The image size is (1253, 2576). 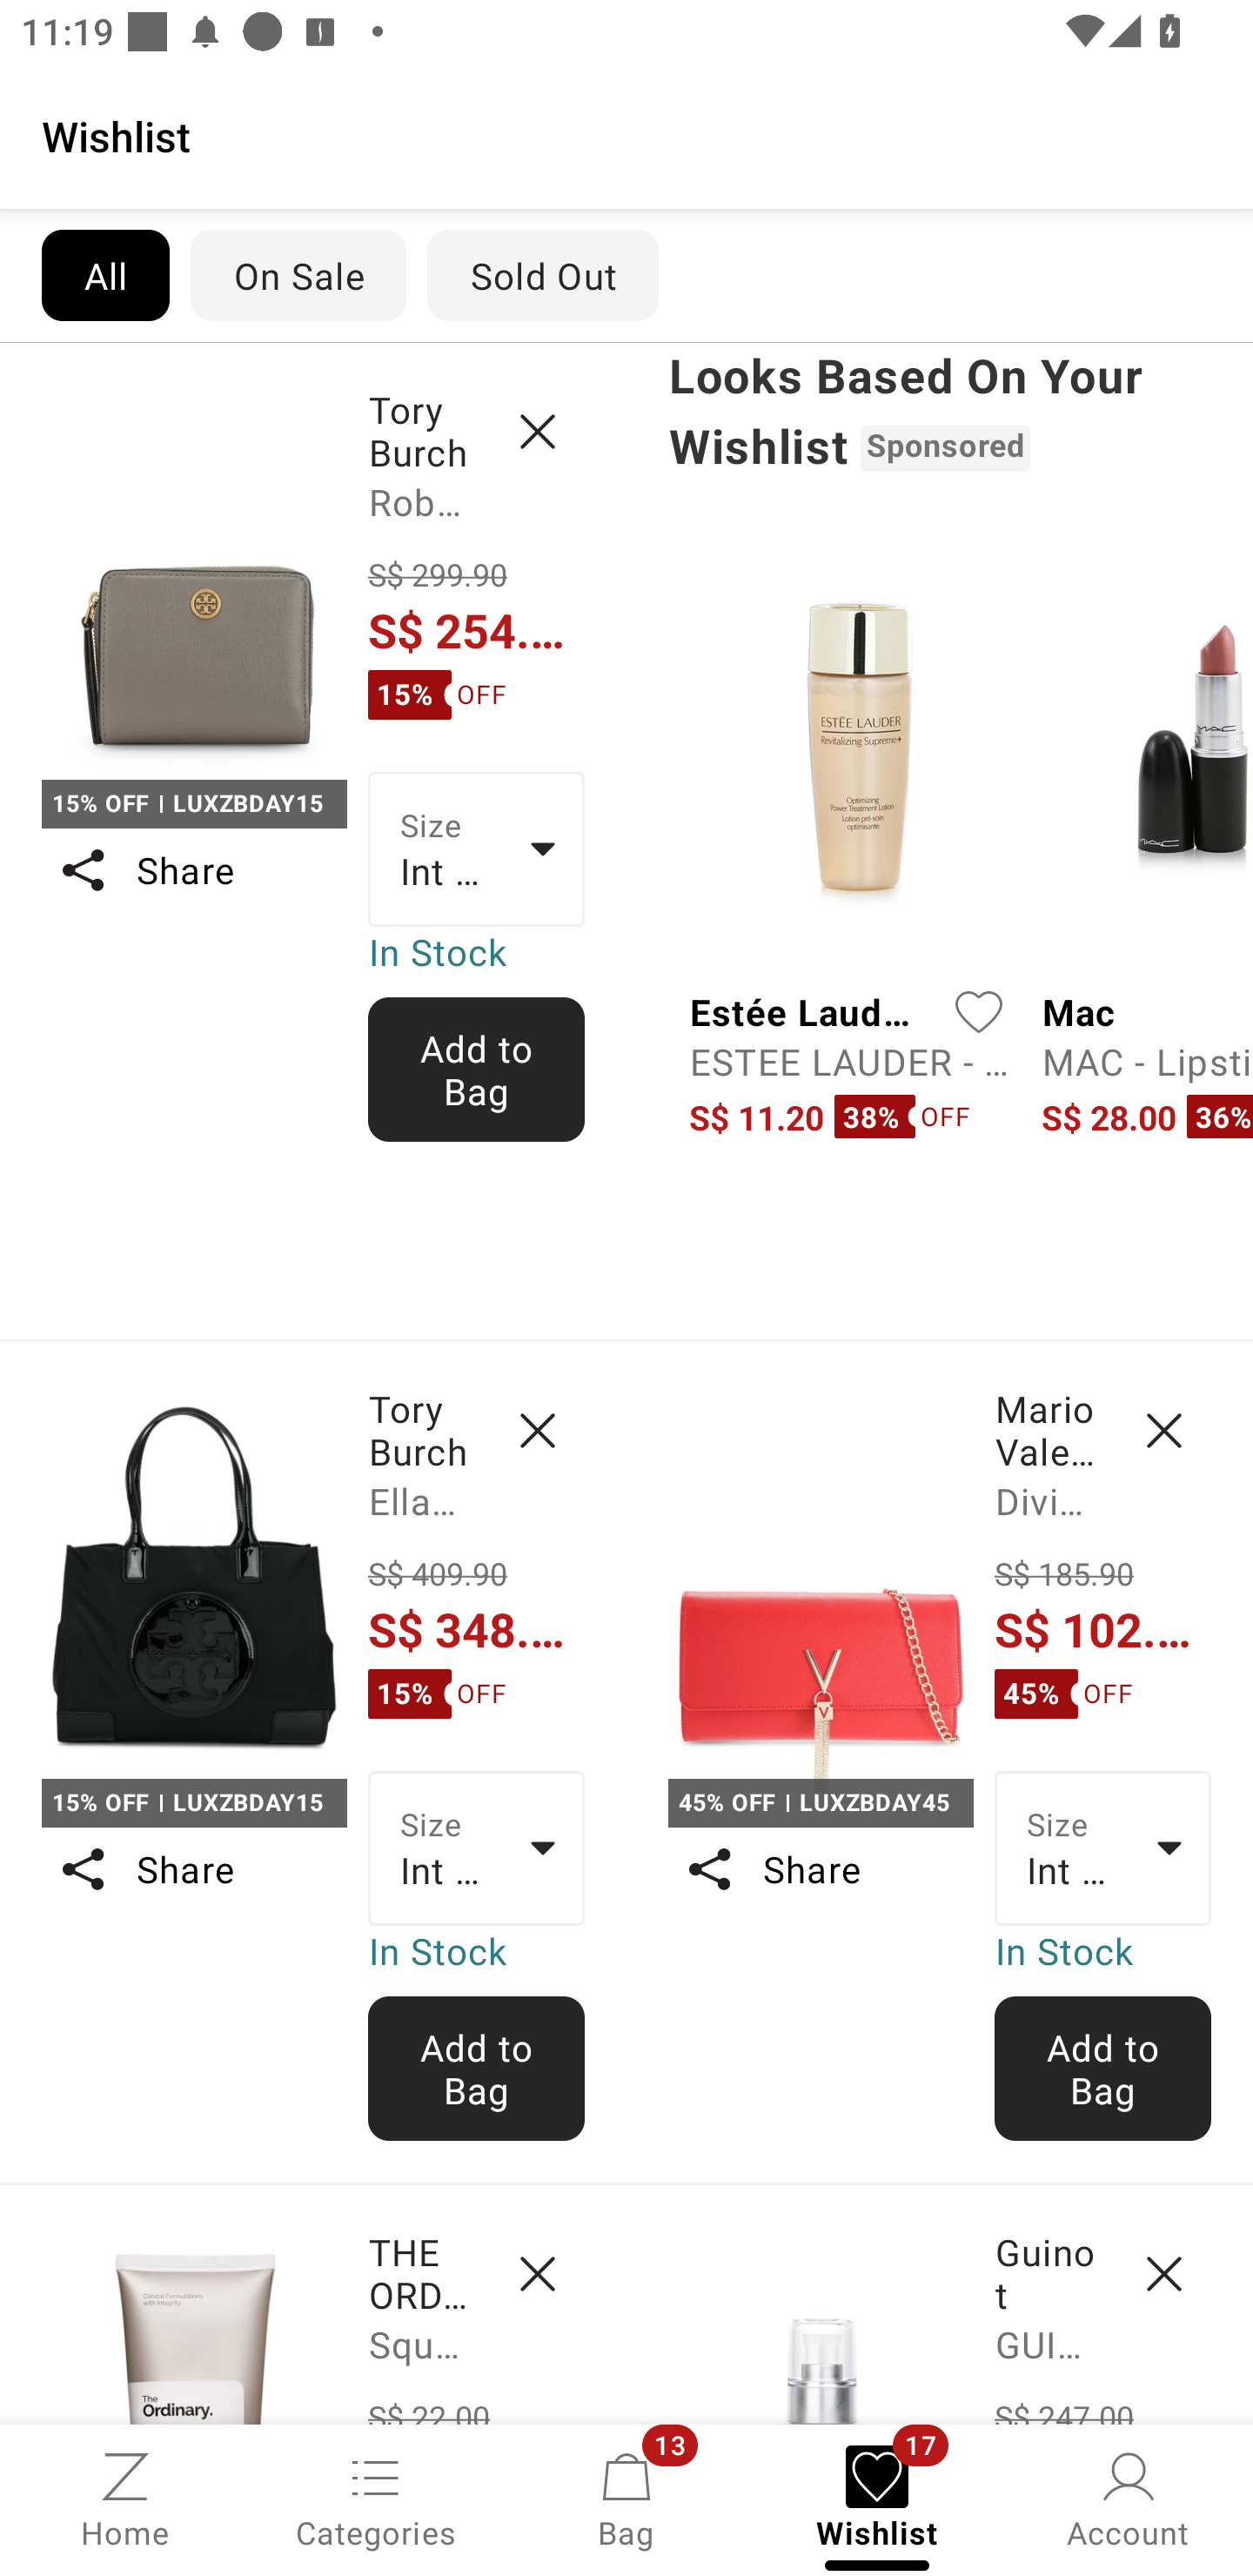 What do you see at coordinates (1103, 2068) in the screenshot?
I see `Add to Bag` at bounding box center [1103, 2068].